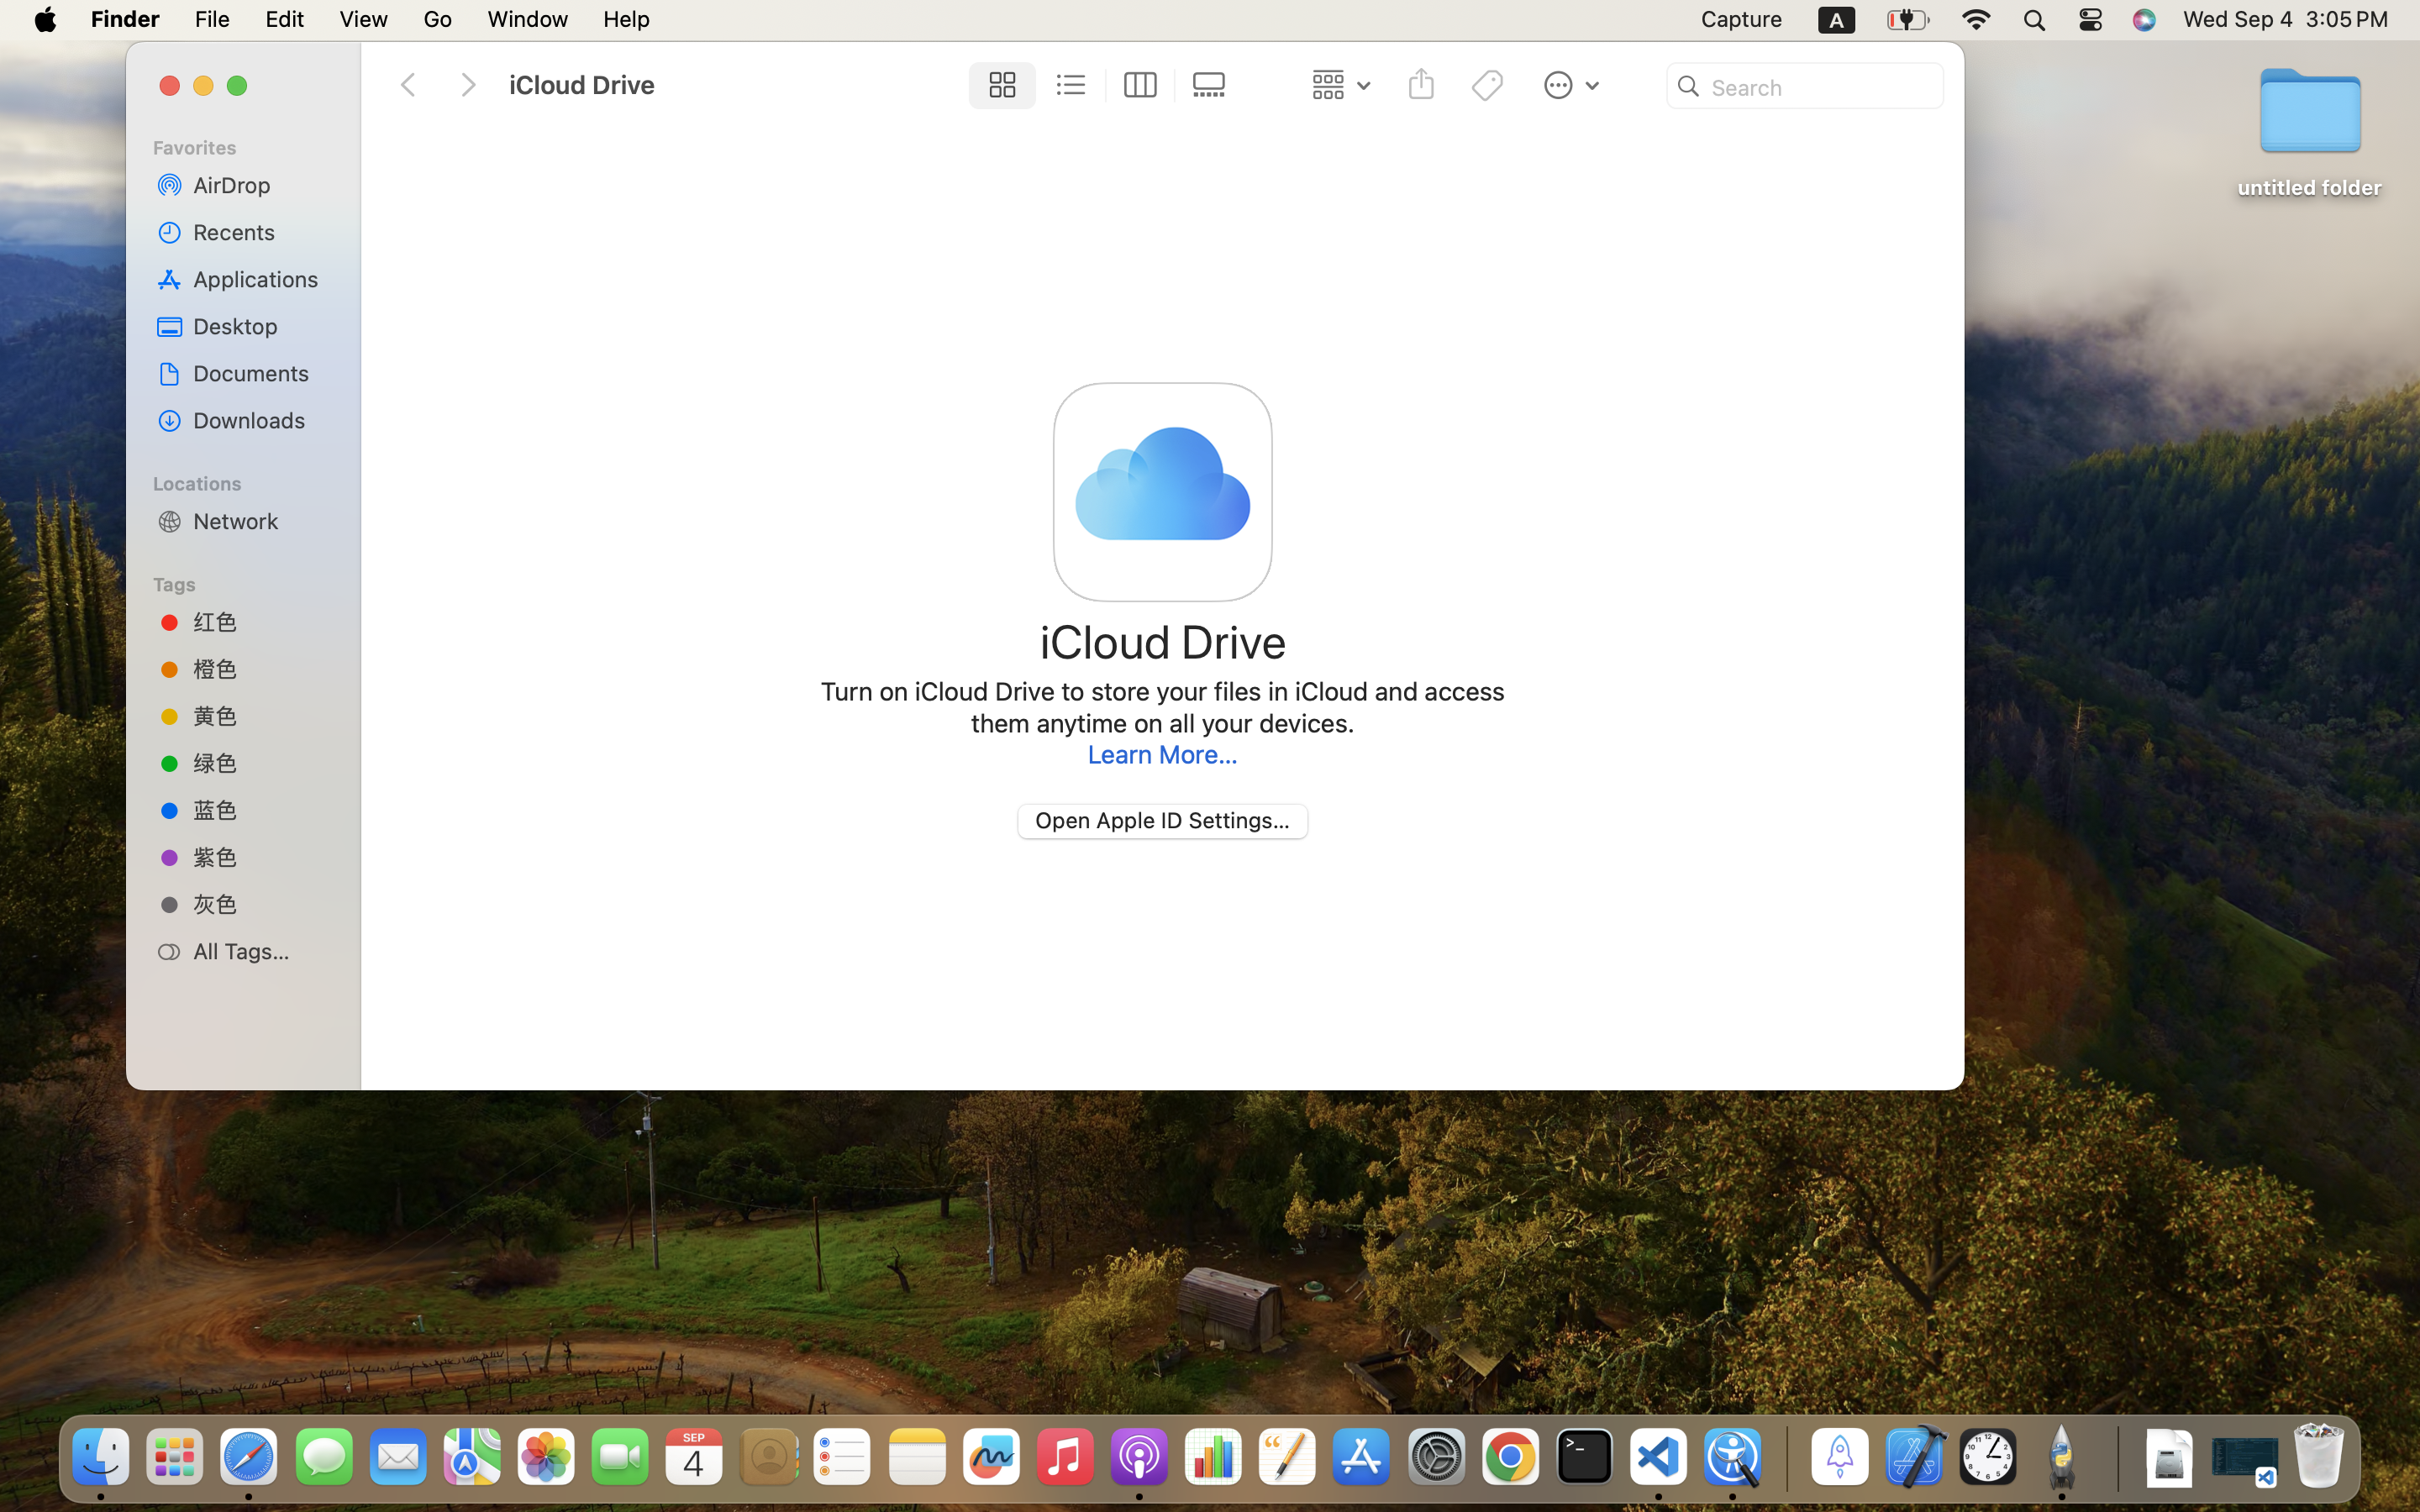 The height and width of the screenshot is (1512, 2420). I want to click on Network, so click(261, 521).